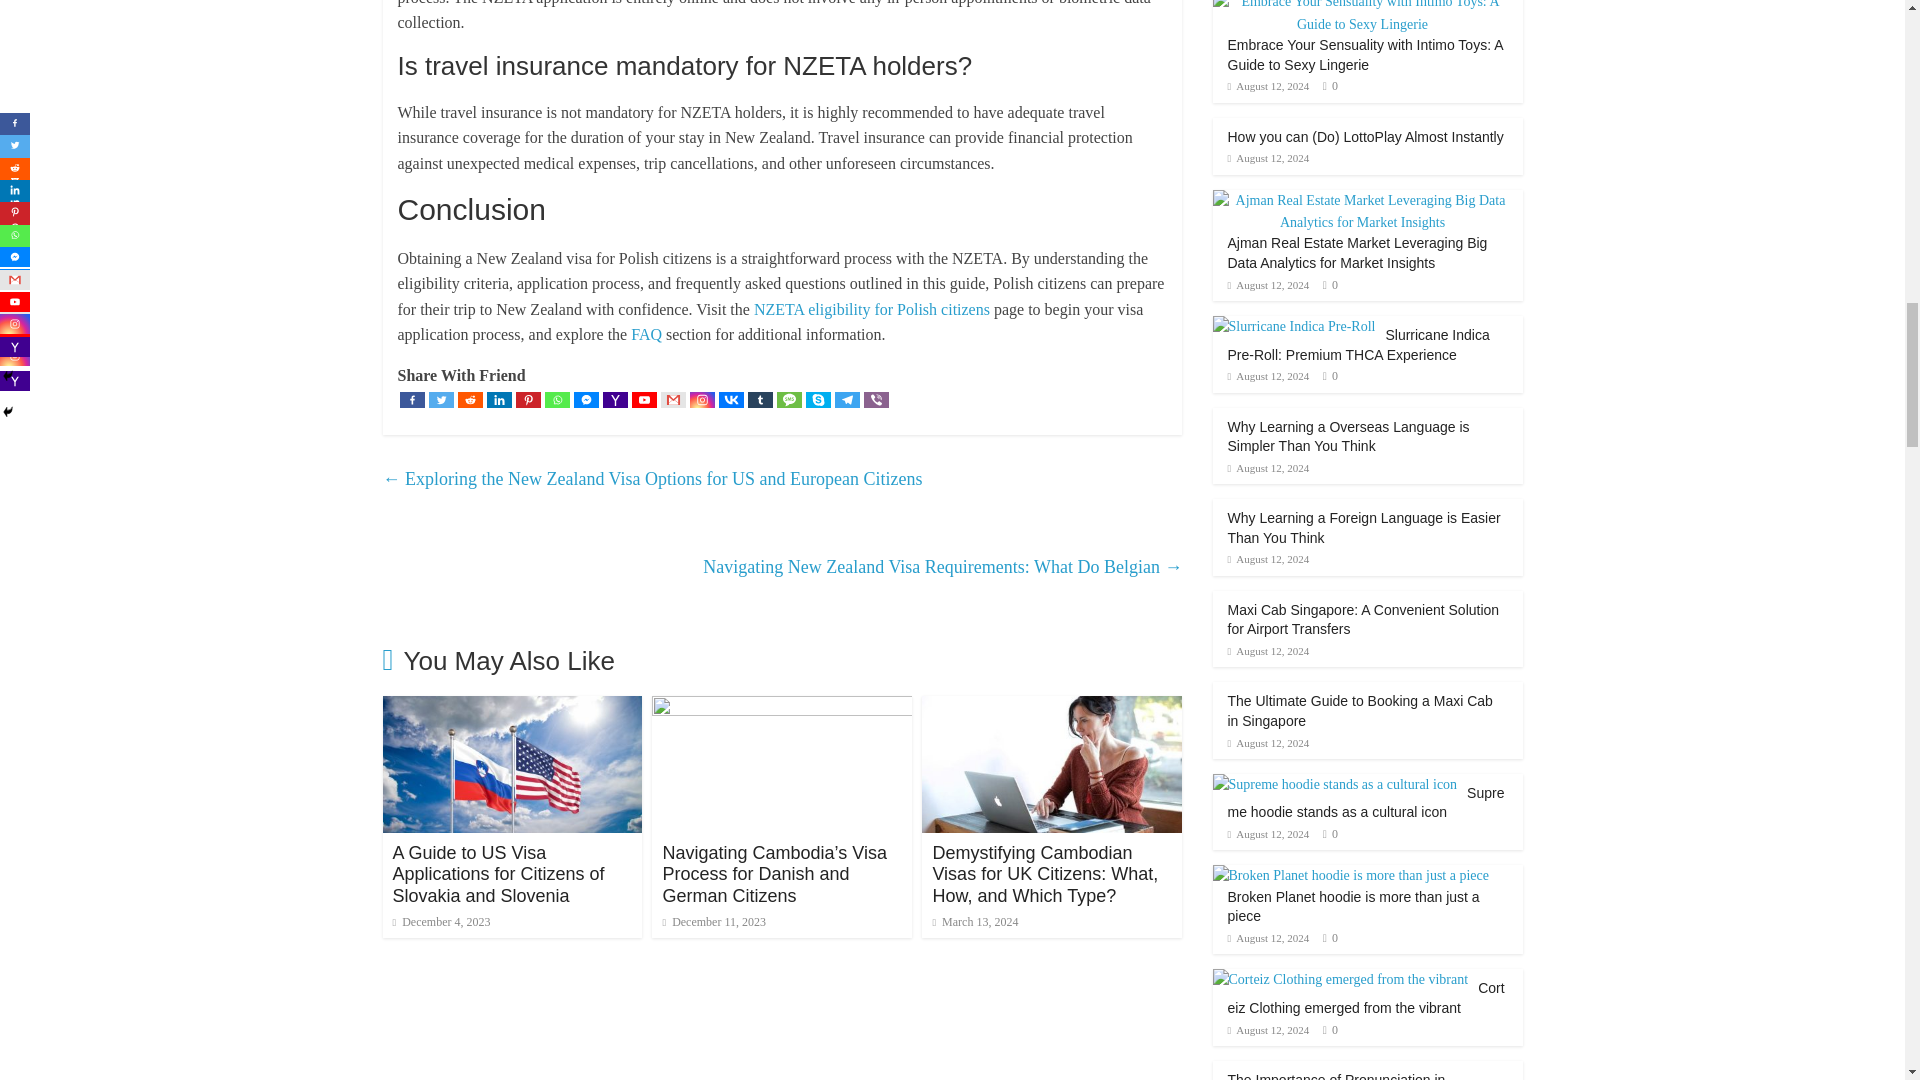  I want to click on Yahoo Mail, so click(614, 400).